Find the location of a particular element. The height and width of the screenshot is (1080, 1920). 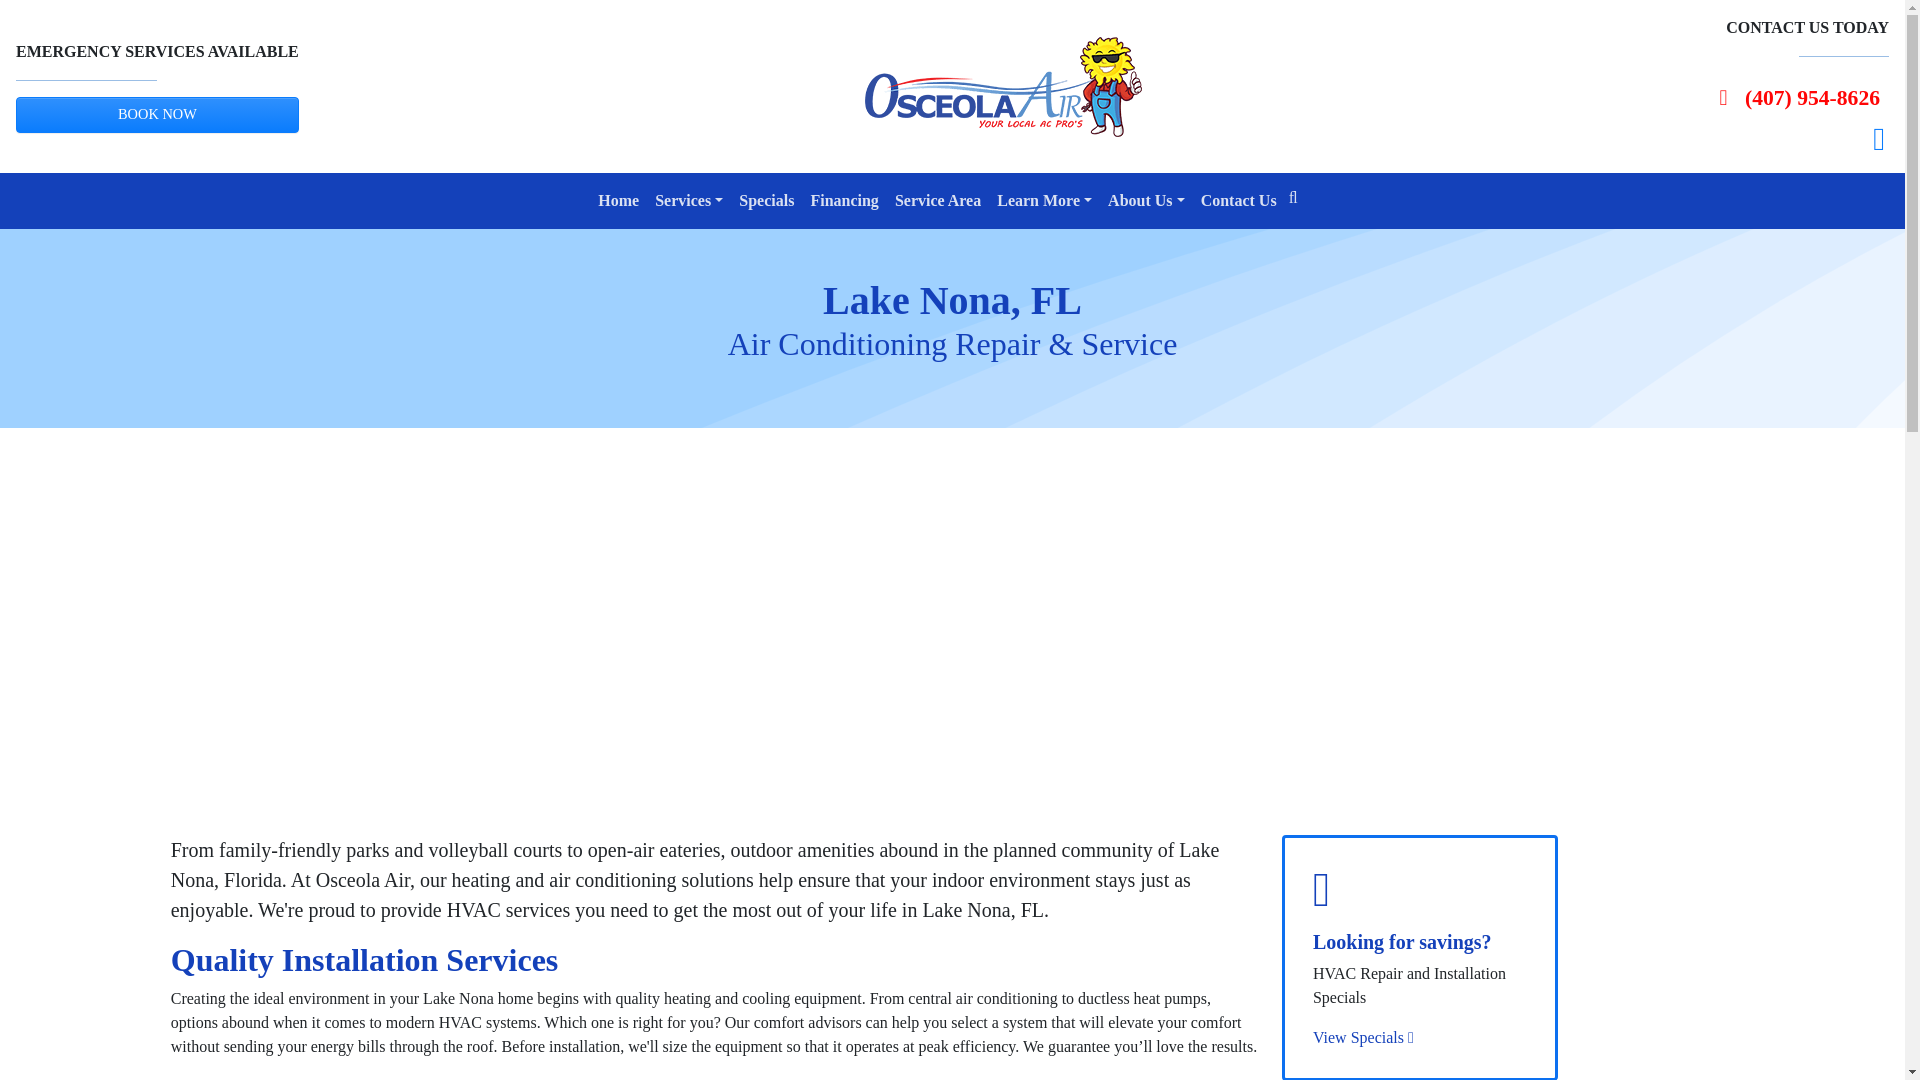

Service Area is located at coordinates (938, 201).